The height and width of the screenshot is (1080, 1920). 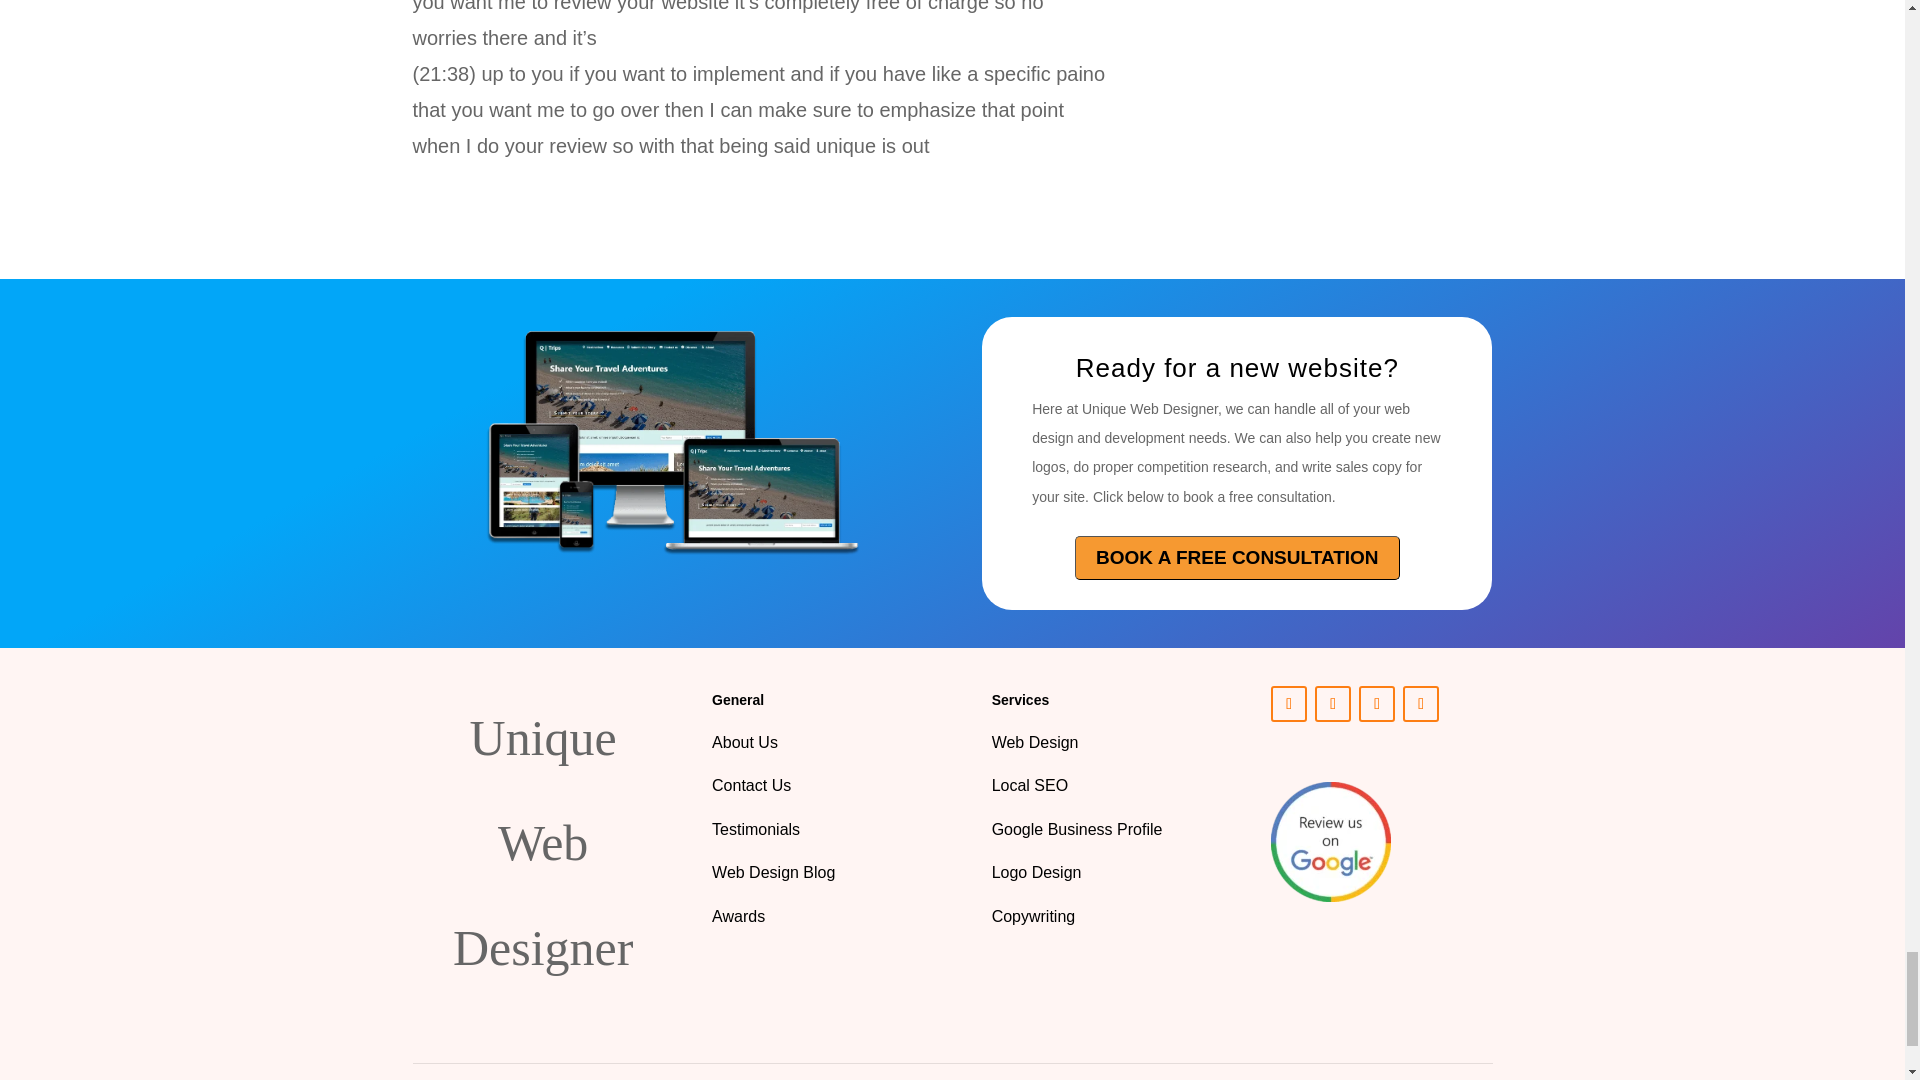 I want to click on Local SEO, so click(x=1030, y=784).